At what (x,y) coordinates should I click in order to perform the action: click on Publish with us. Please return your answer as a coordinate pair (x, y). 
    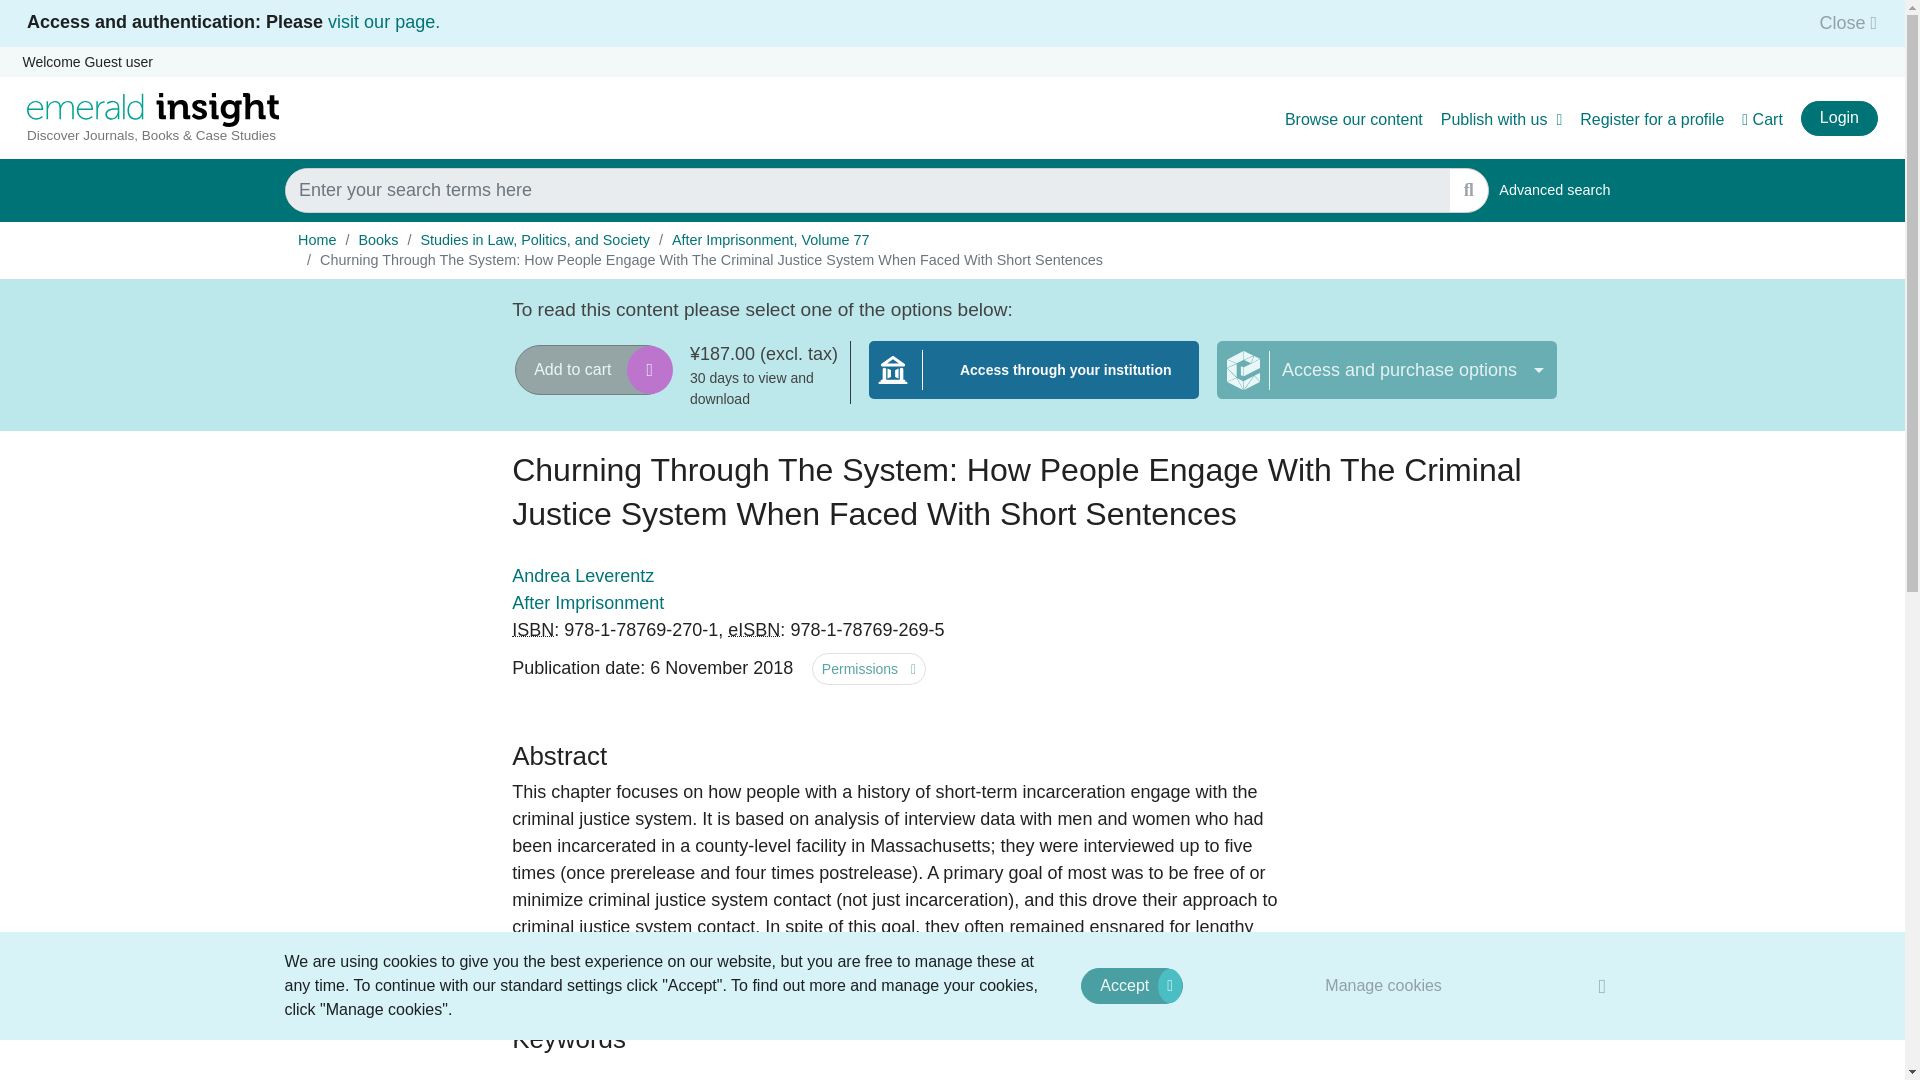
    Looking at the image, I should click on (533, 630).